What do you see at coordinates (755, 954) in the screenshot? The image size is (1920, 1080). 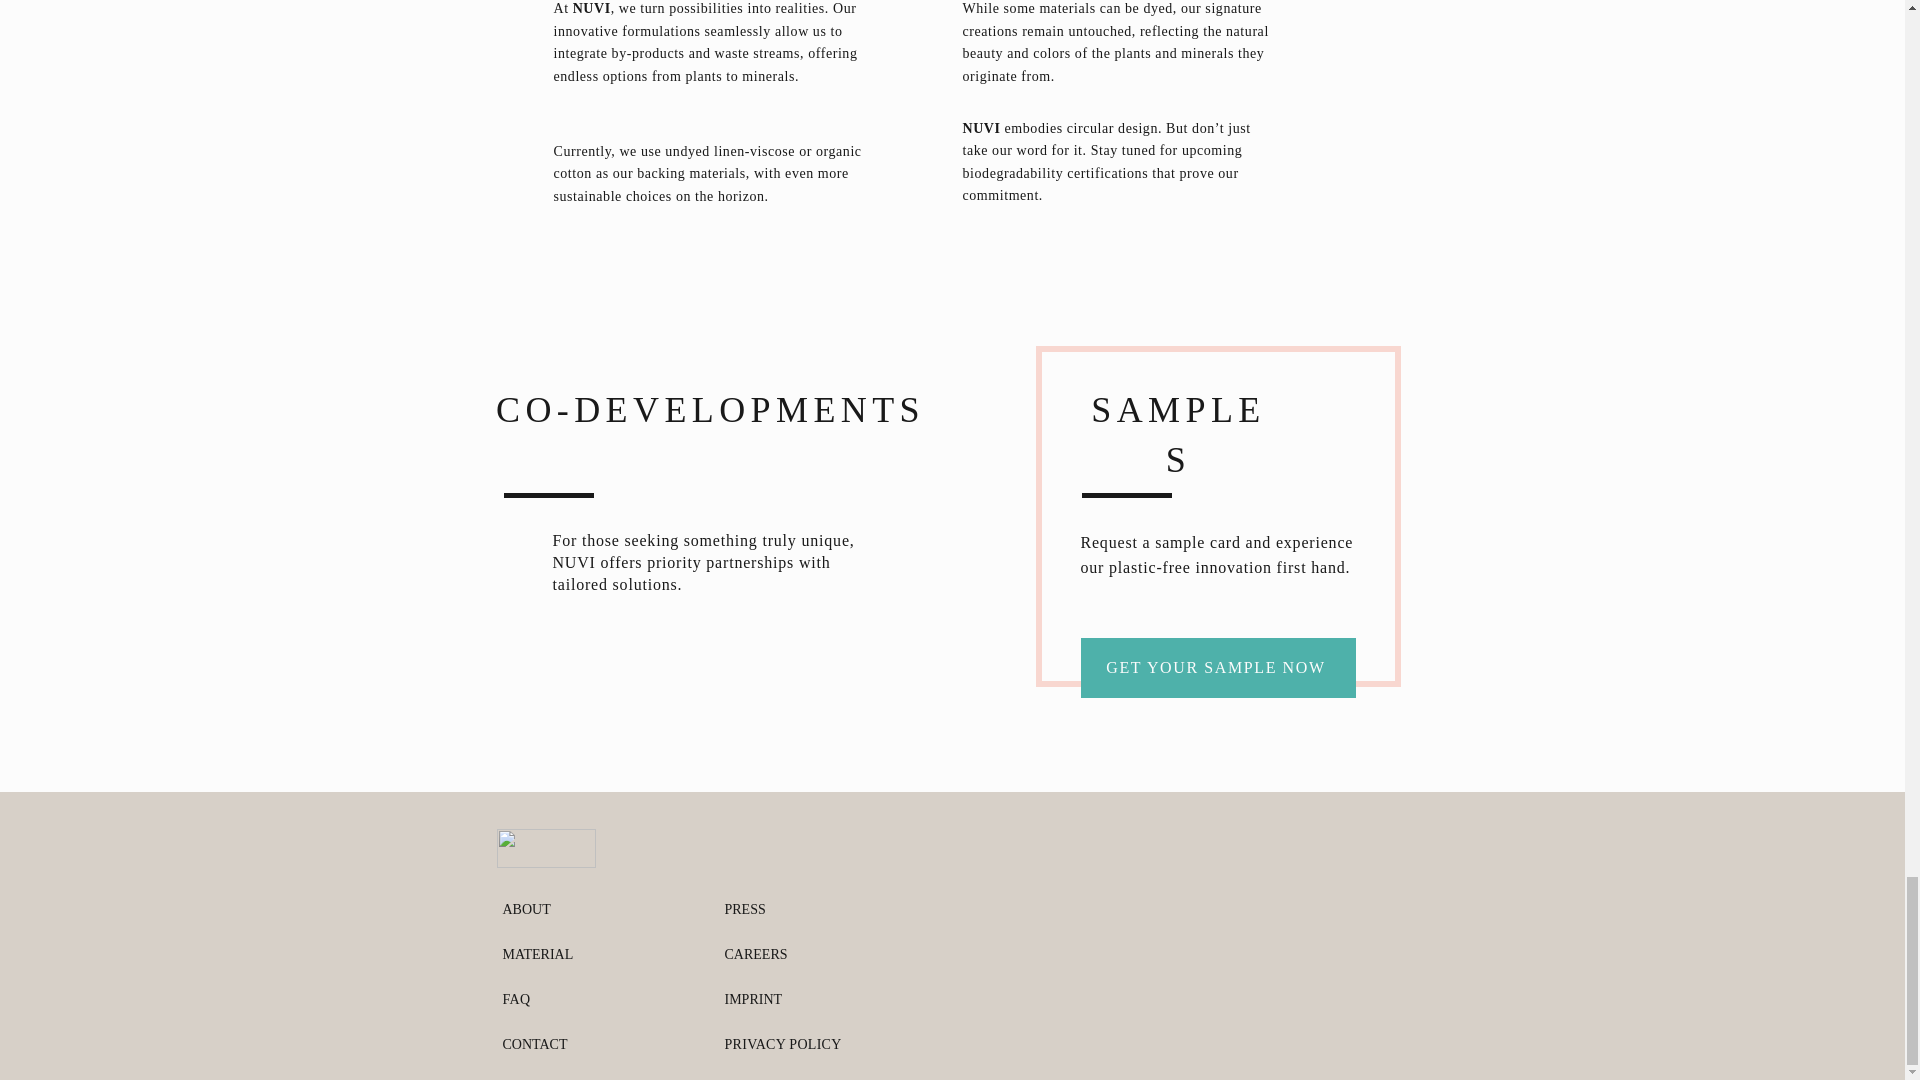 I see `CAREERS` at bounding box center [755, 954].